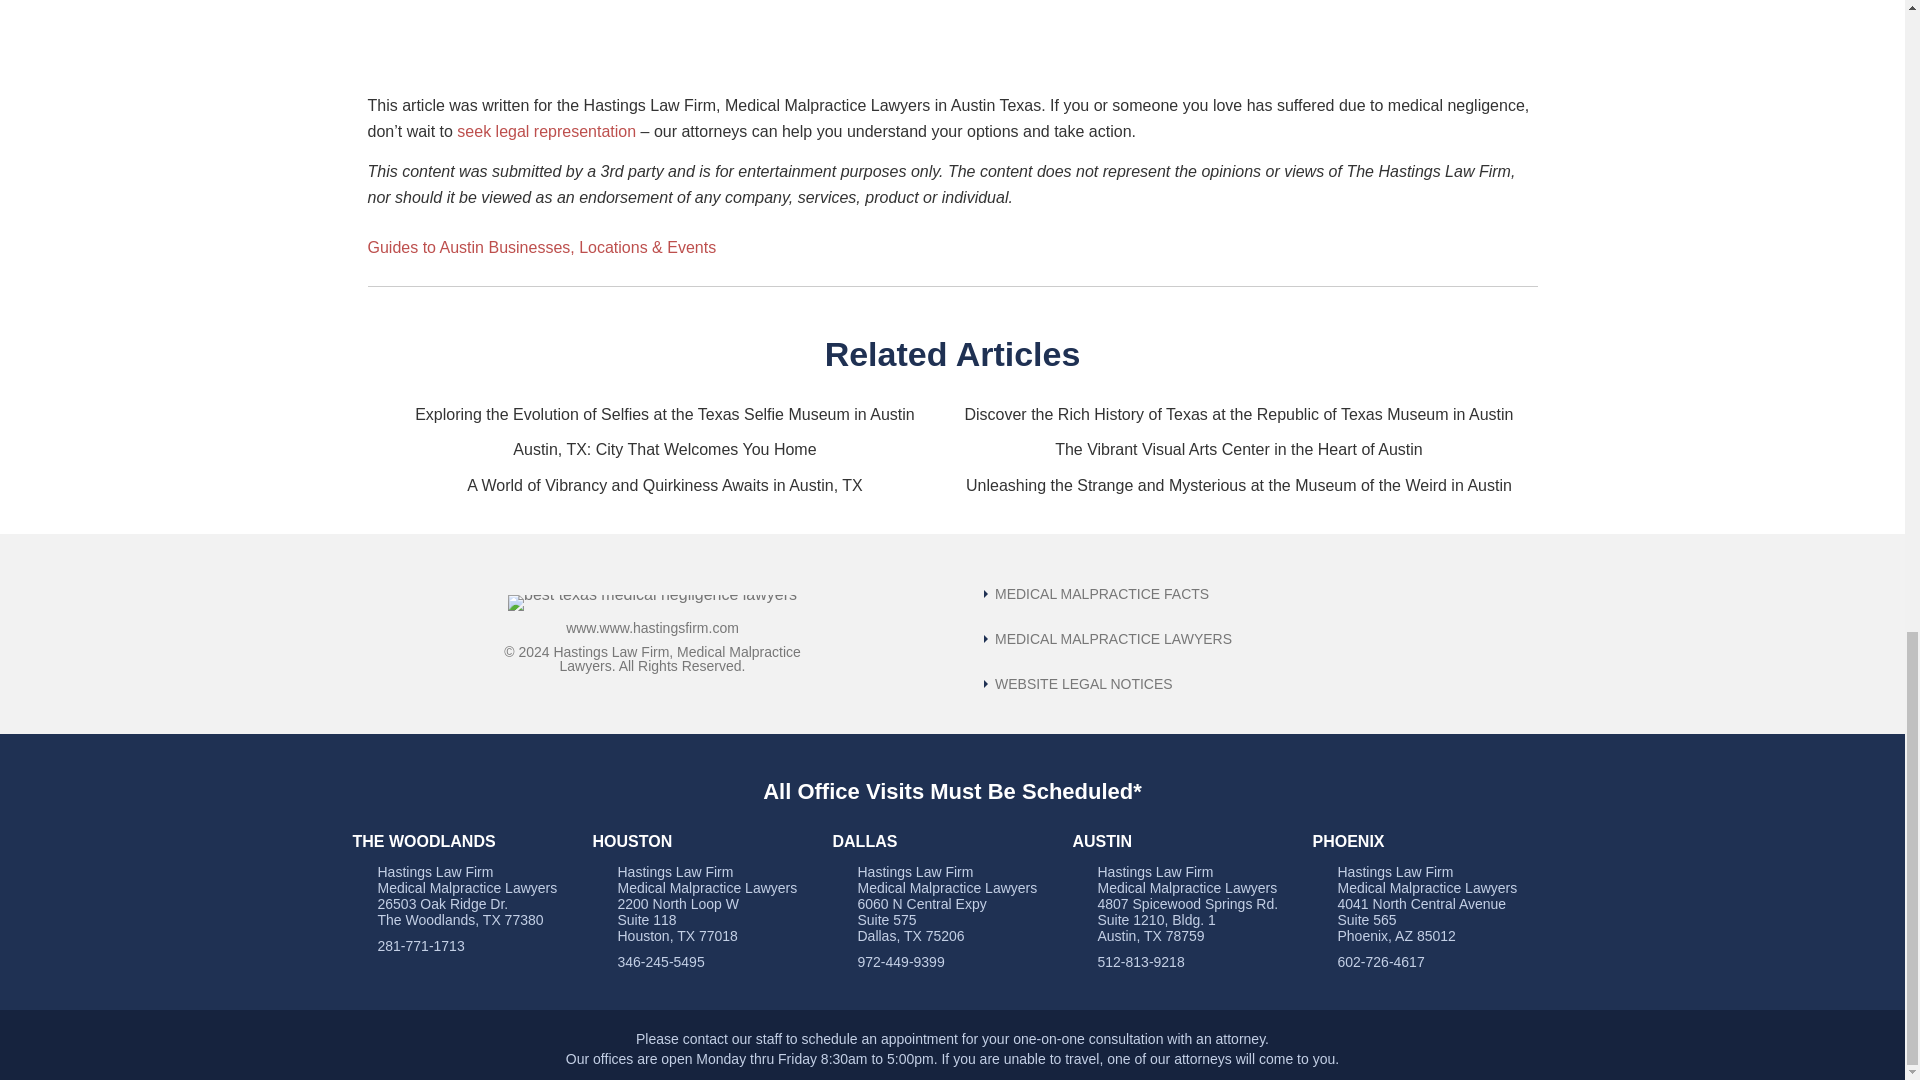  Describe the element at coordinates (1096, 594) in the screenshot. I see `Texas Medical Malpractice Occurrences` at that location.